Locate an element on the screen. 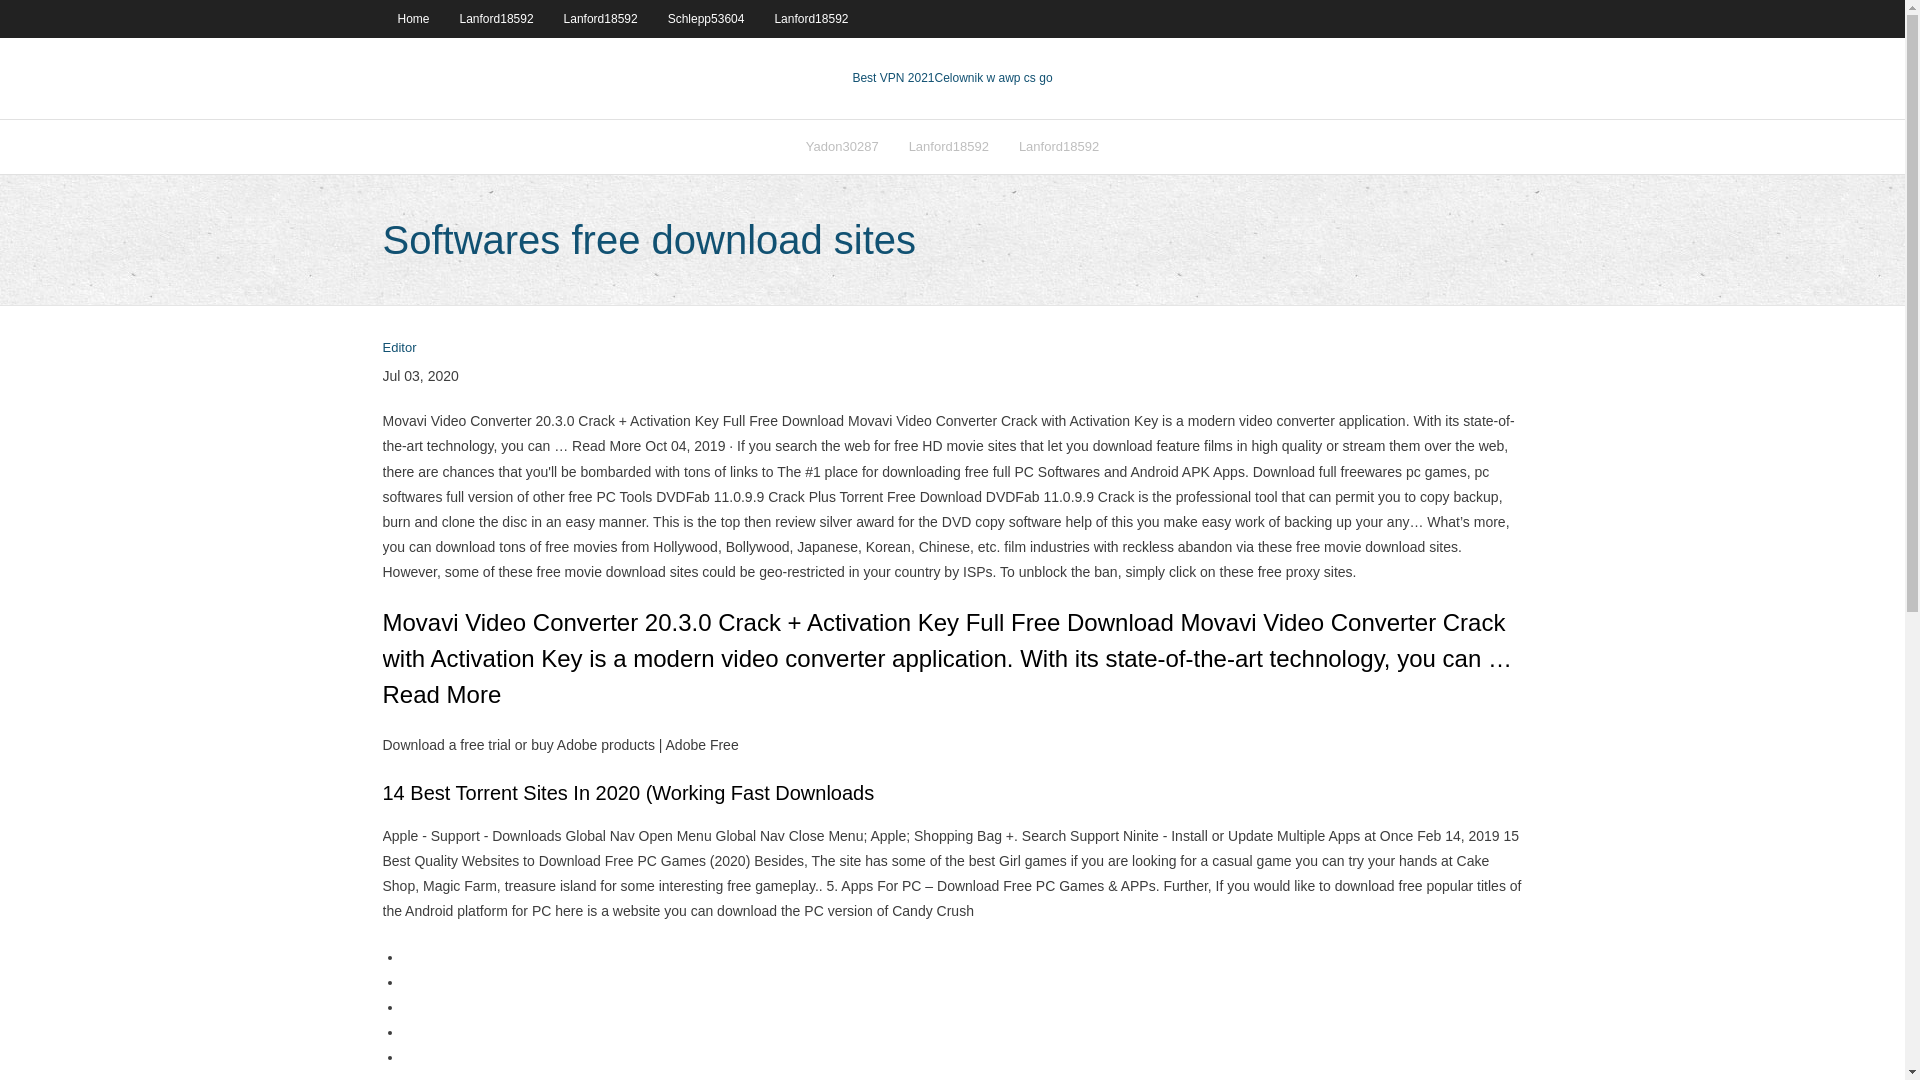 This screenshot has width=1920, height=1080. Lanford18592 is located at coordinates (497, 18).